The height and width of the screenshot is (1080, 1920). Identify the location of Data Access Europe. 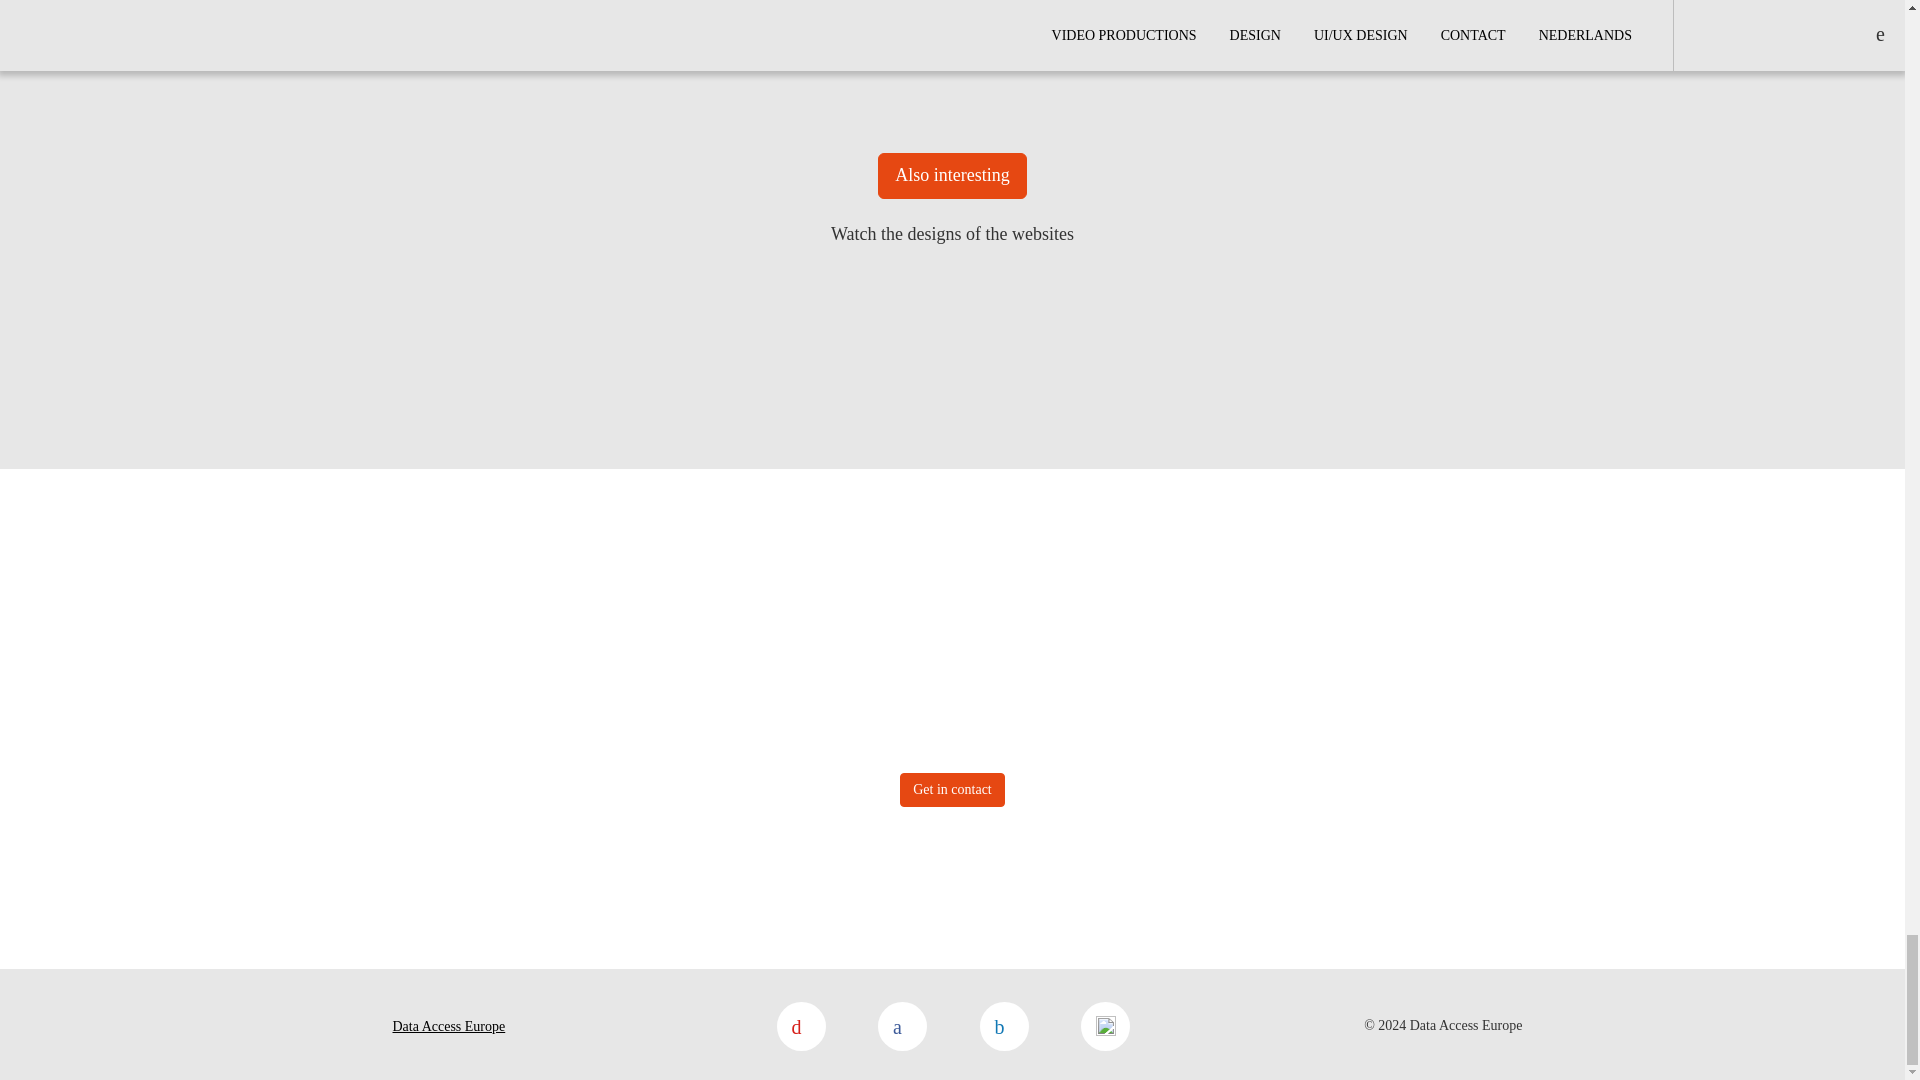
(448, 1026).